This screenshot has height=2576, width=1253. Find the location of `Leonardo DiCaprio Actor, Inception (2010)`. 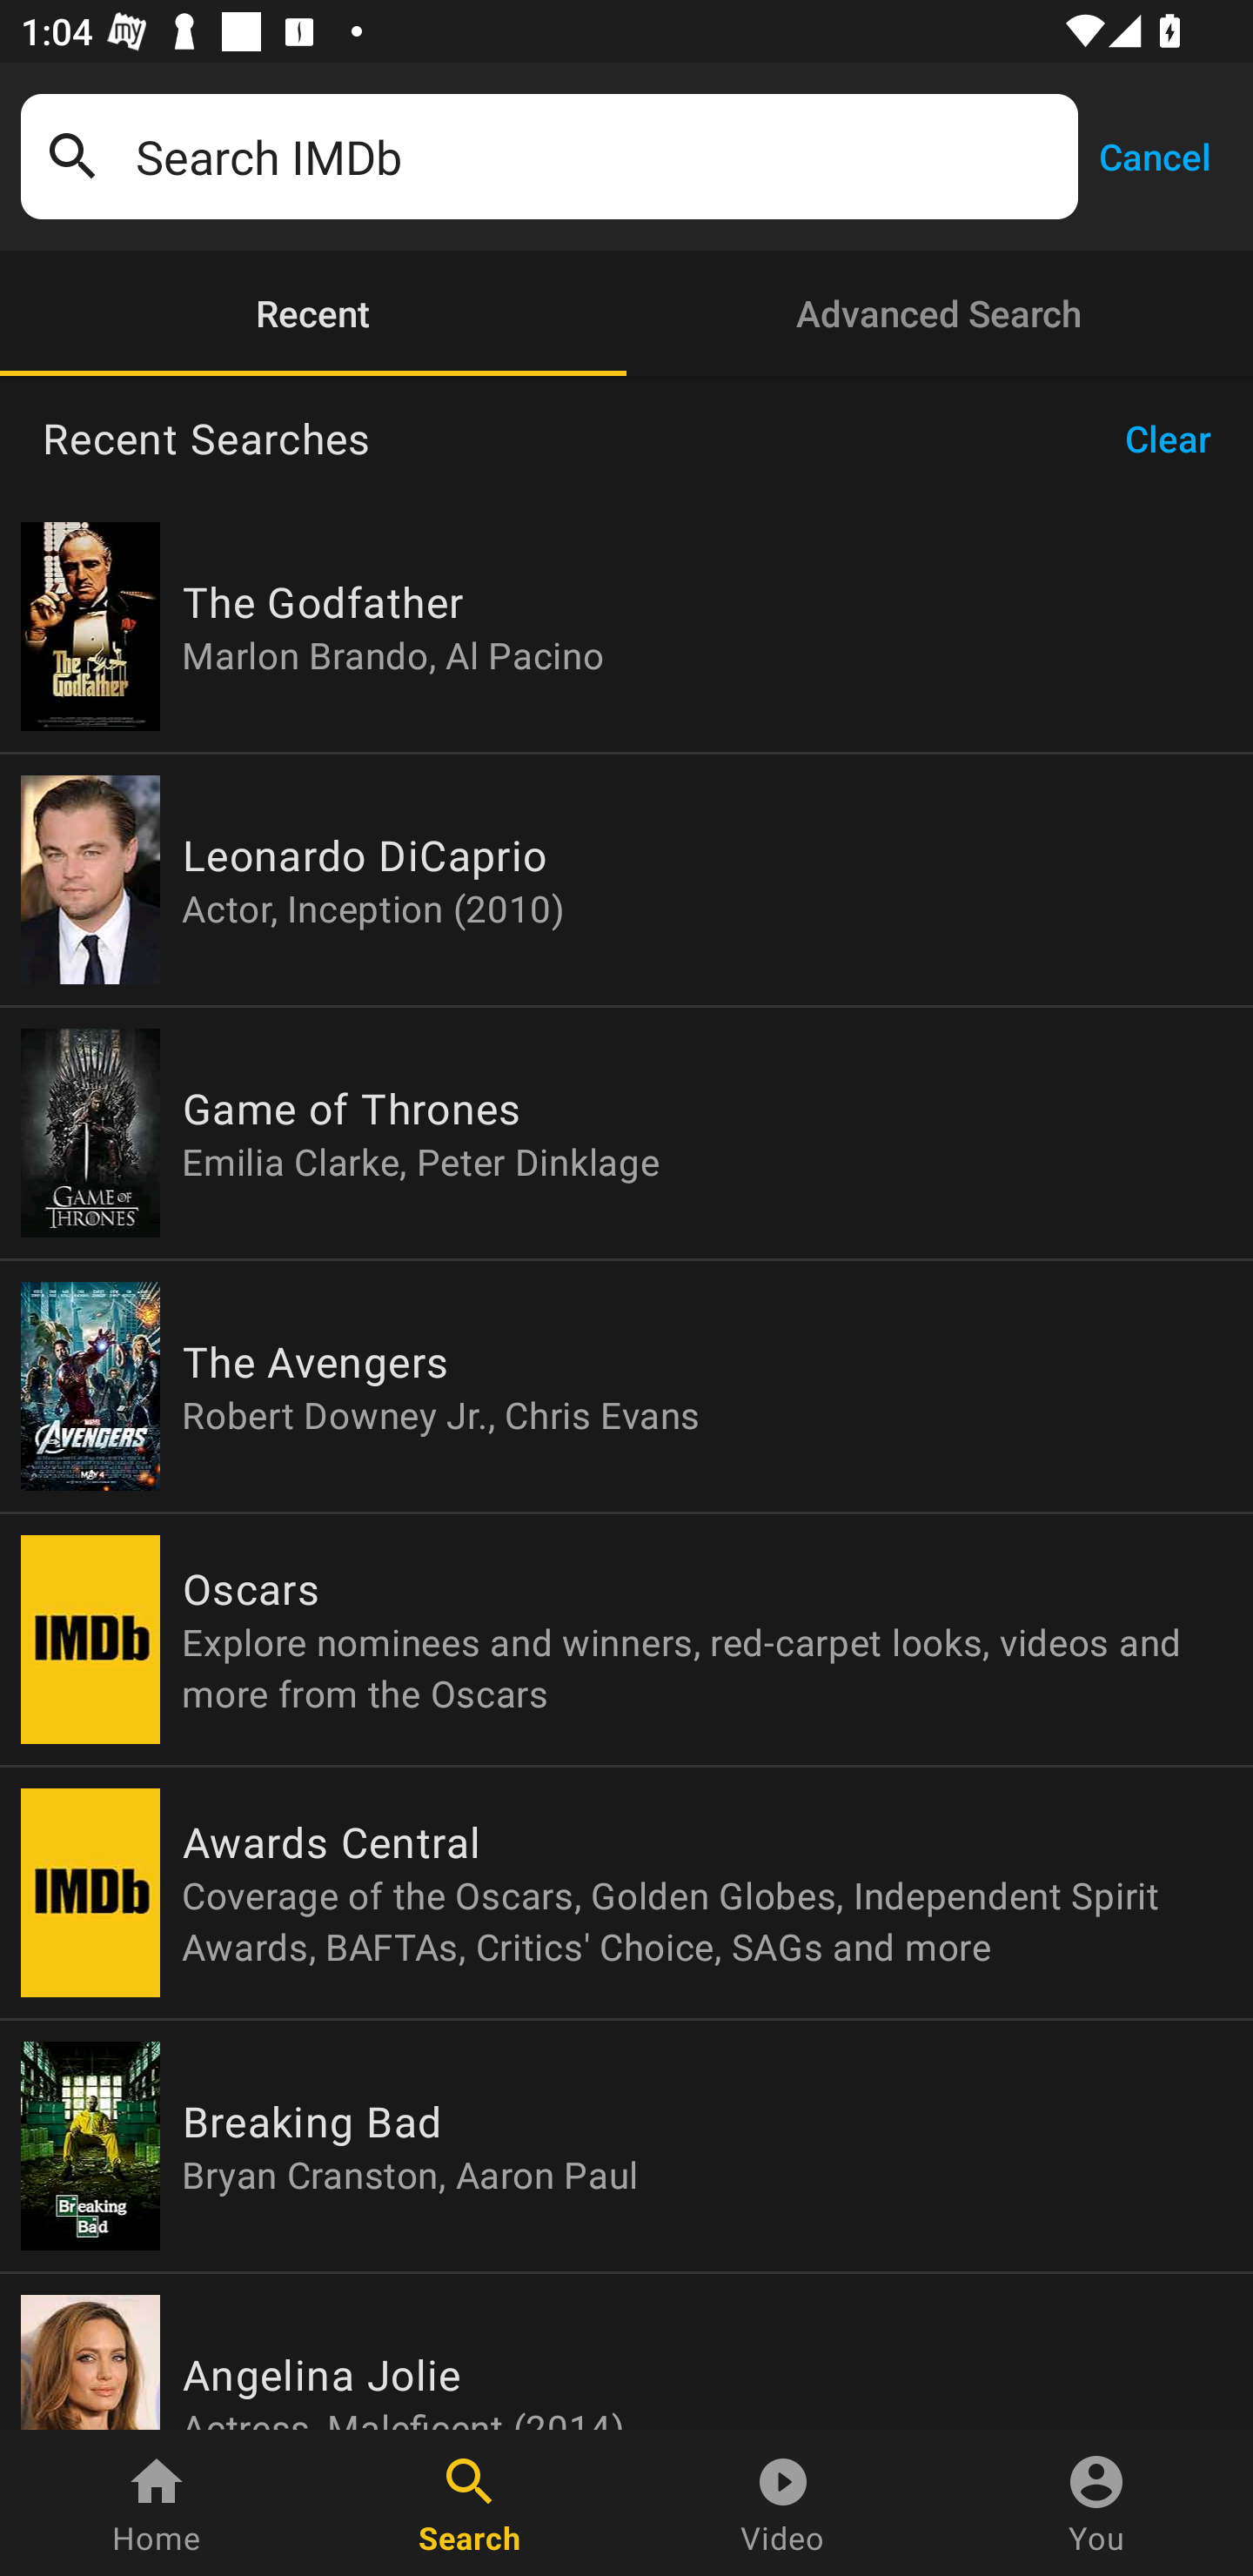

Leonardo DiCaprio Actor, Inception (2010) is located at coordinates (626, 879).